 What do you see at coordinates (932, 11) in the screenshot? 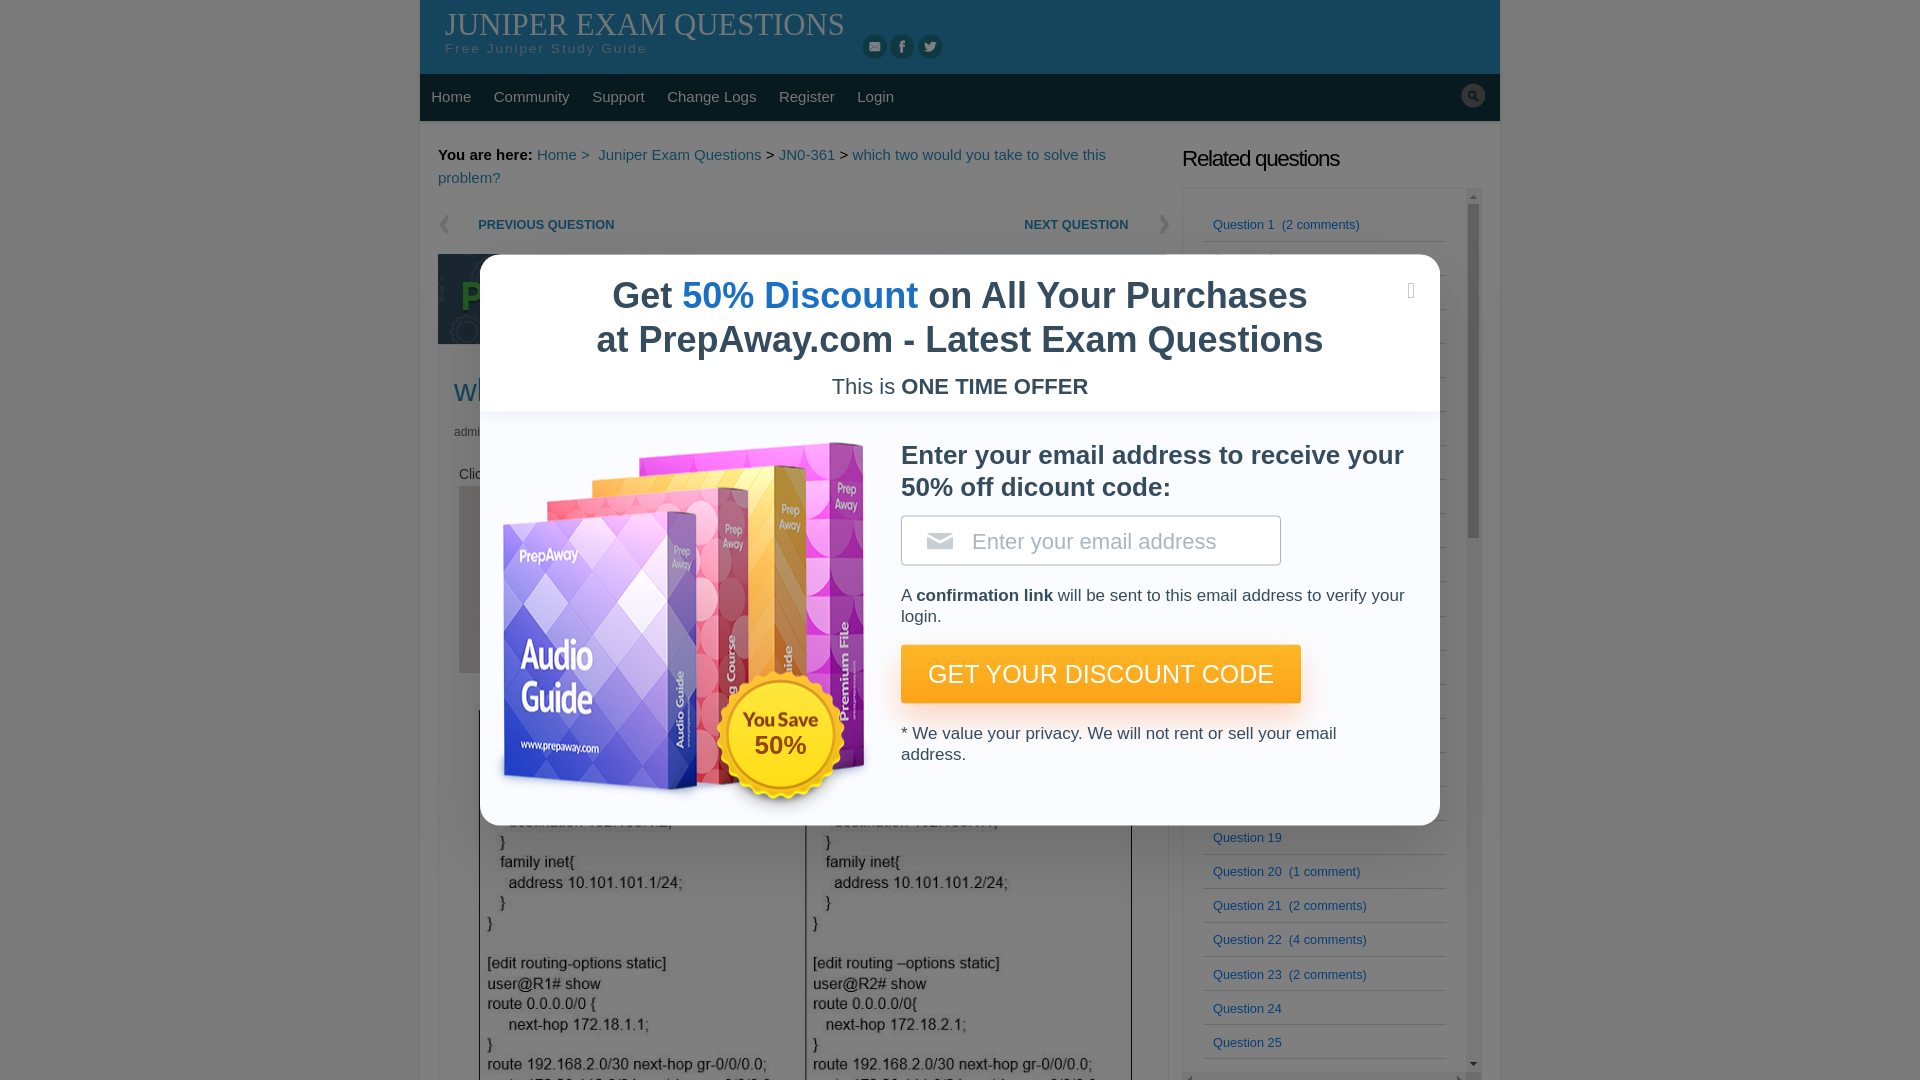
I see `Skip to top navigation` at bounding box center [932, 11].